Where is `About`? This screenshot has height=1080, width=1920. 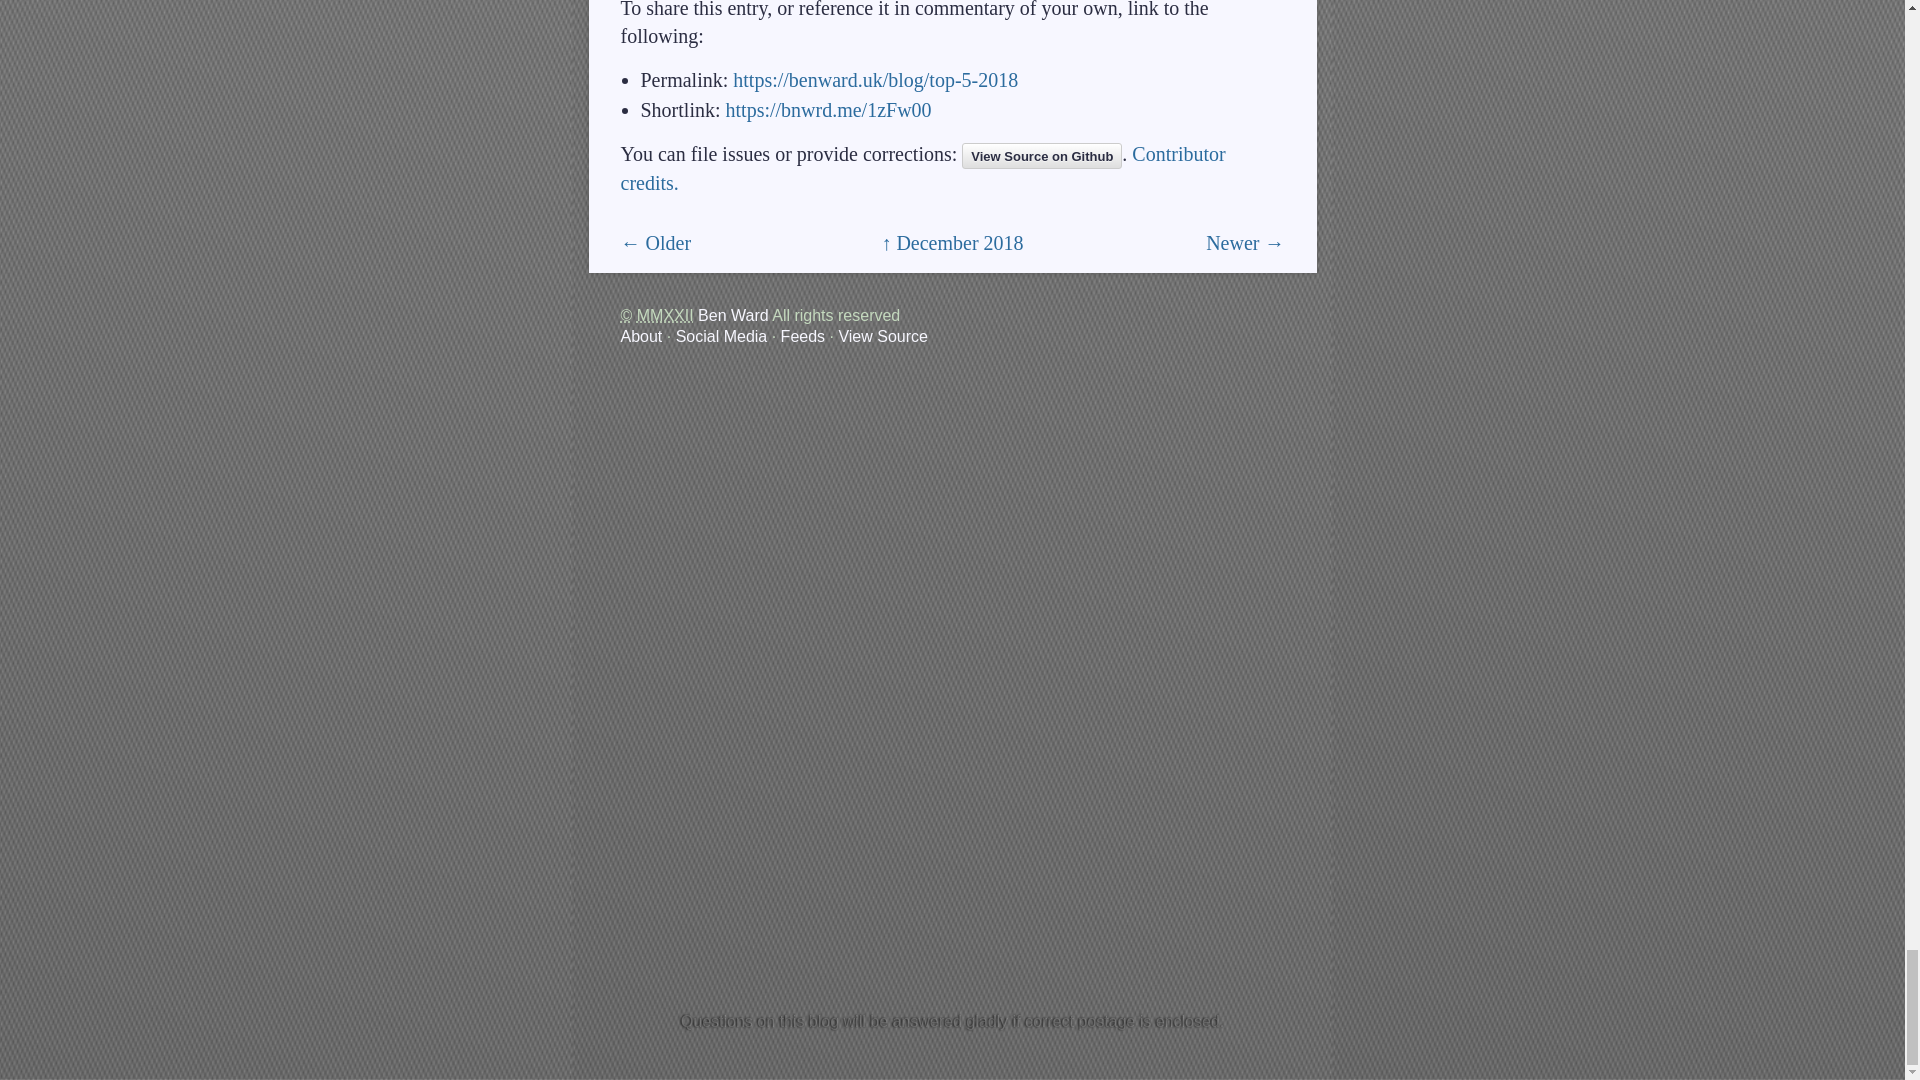 About is located at coordinates (641, 336).